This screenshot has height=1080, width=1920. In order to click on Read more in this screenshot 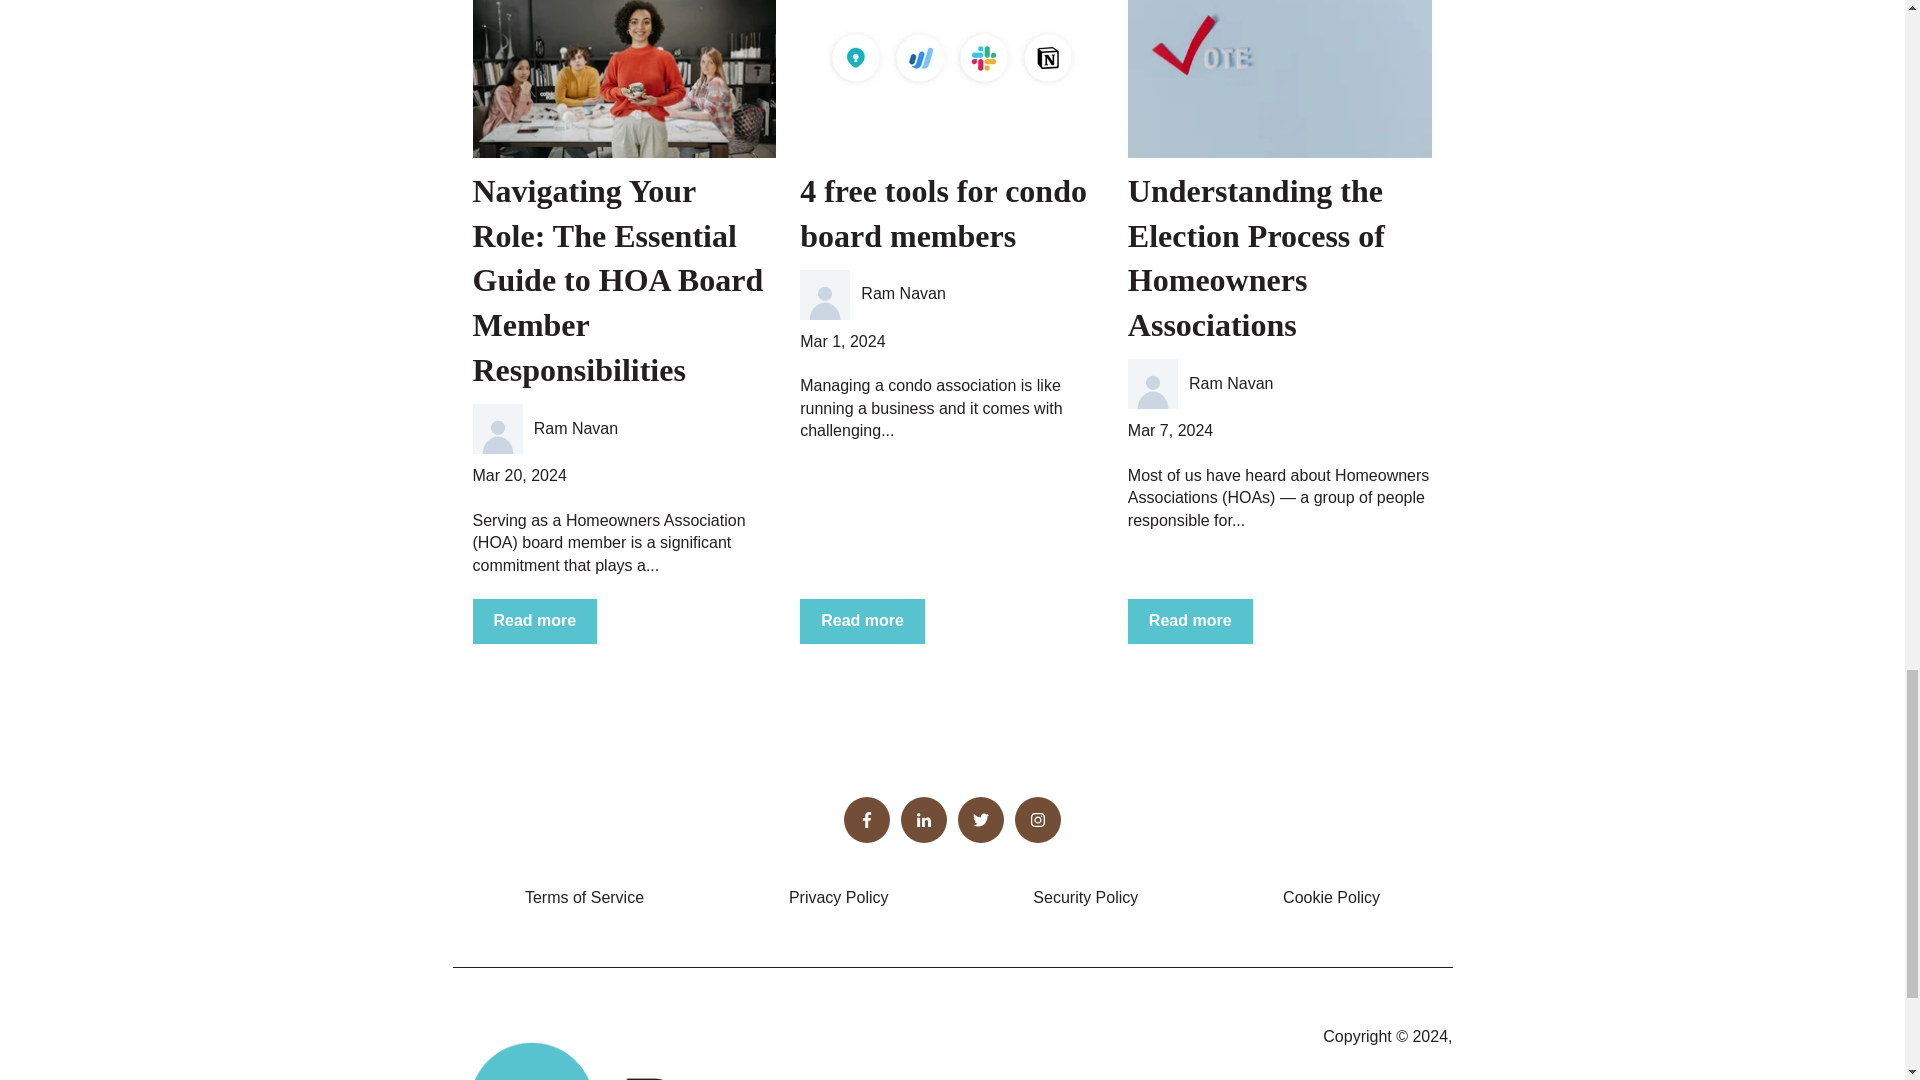, I will do `click(534, 620)`.